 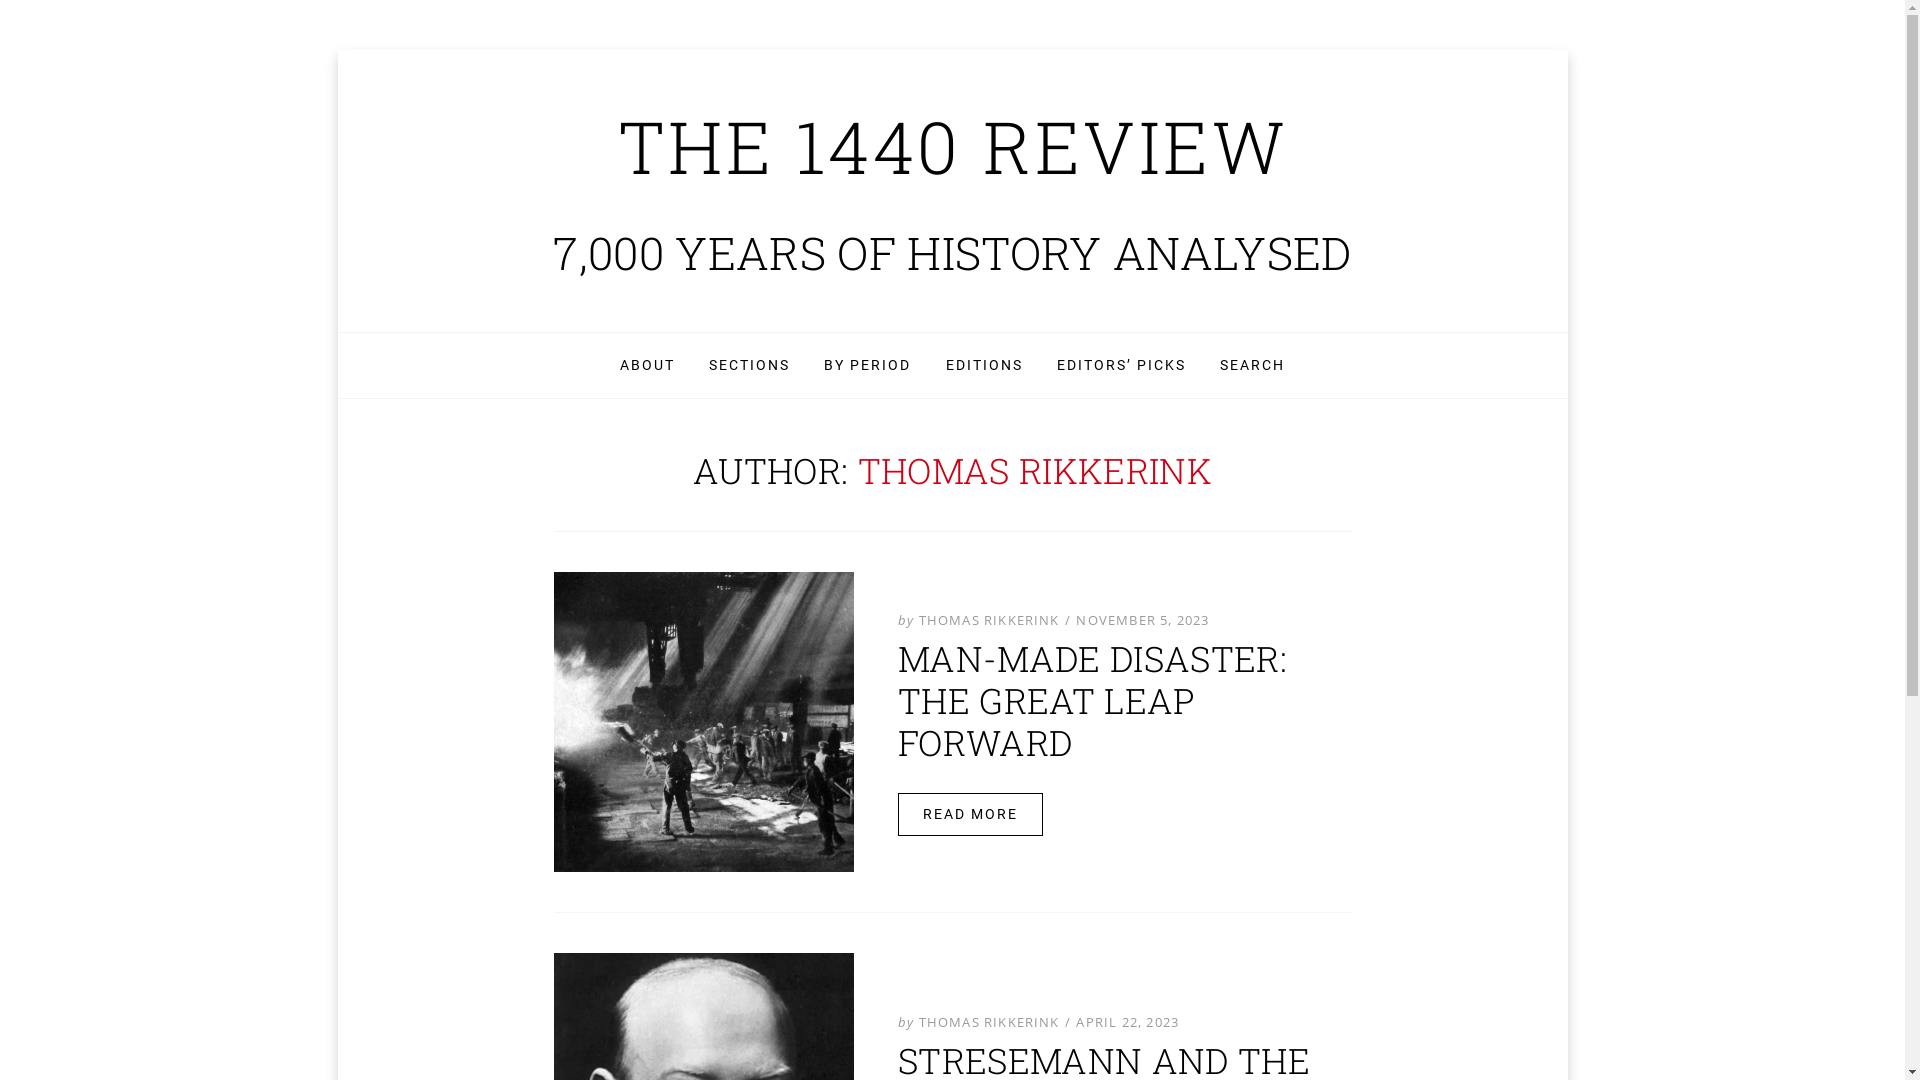 I want to click on NOVEMBER 5, 2023, so click(x=1140, y=620).